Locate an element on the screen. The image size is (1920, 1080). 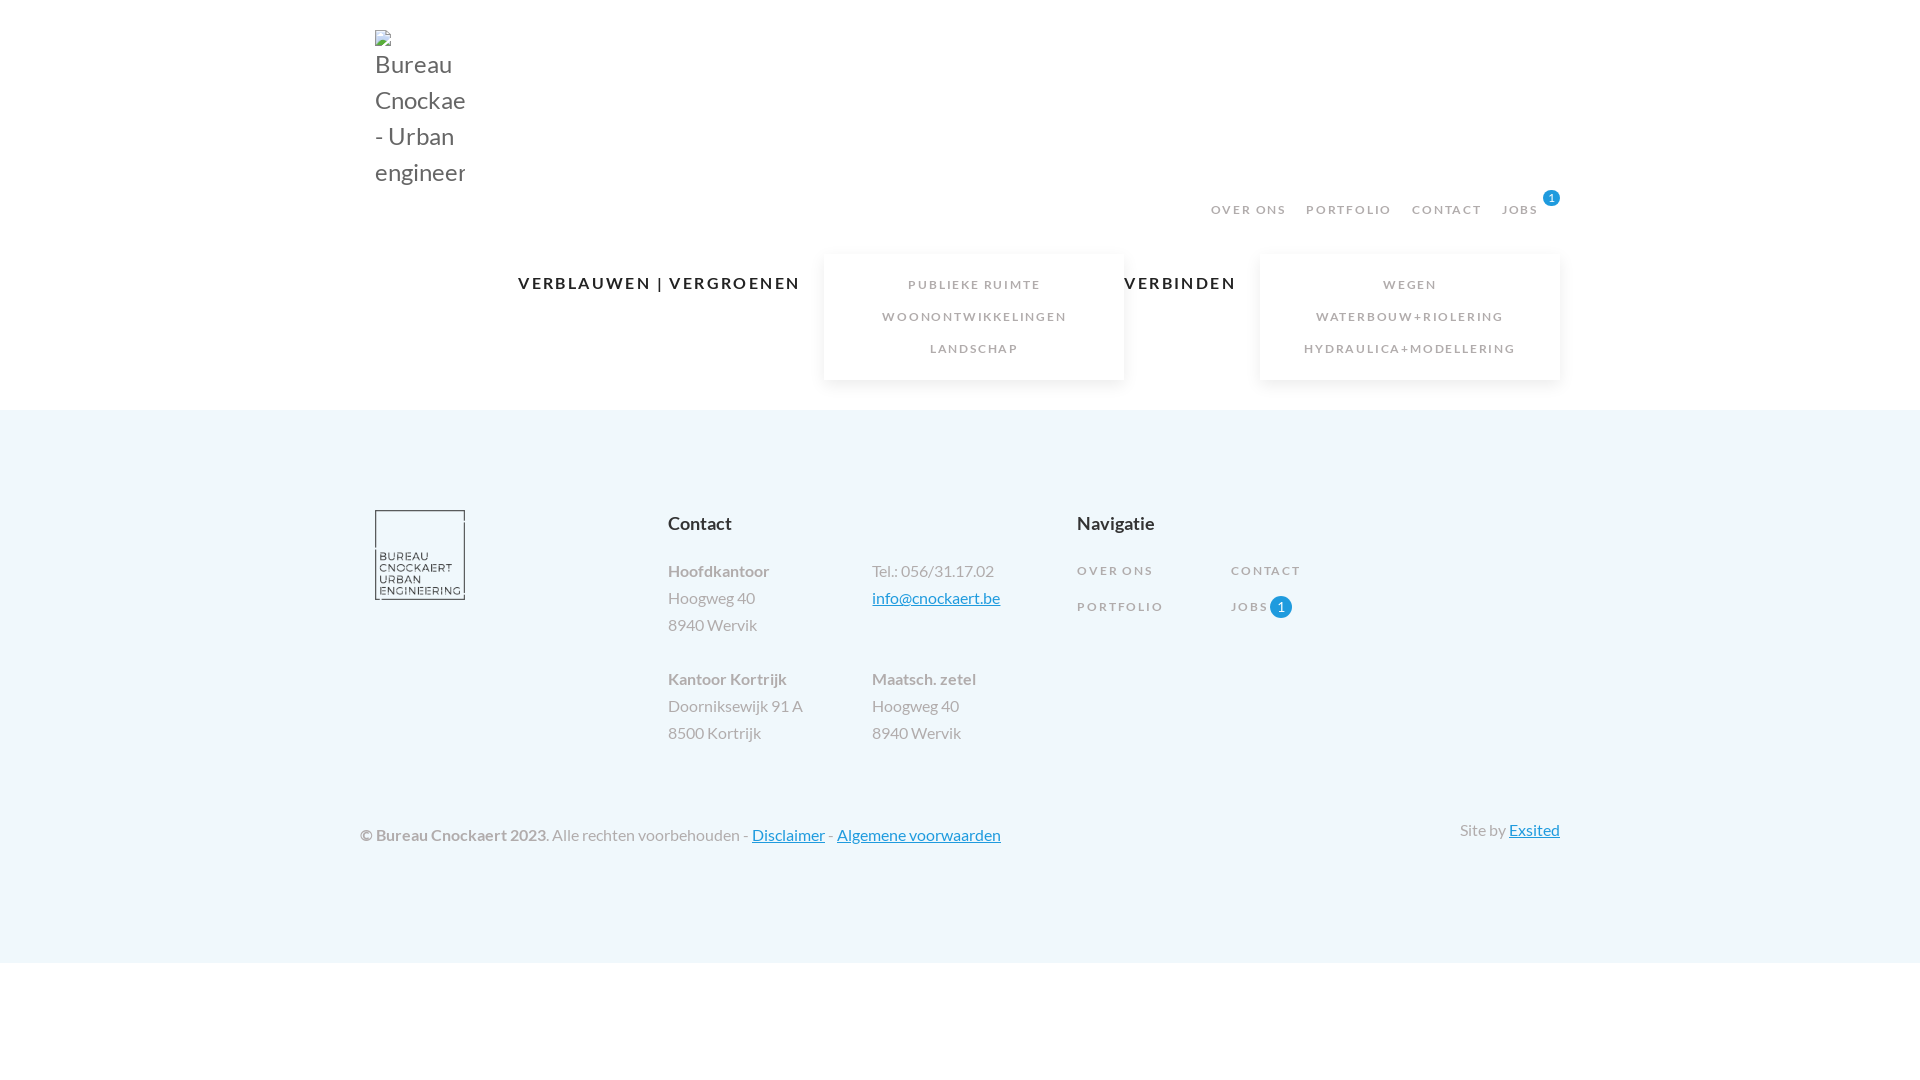
OVER ONS is located at coordinates (1114, 570).